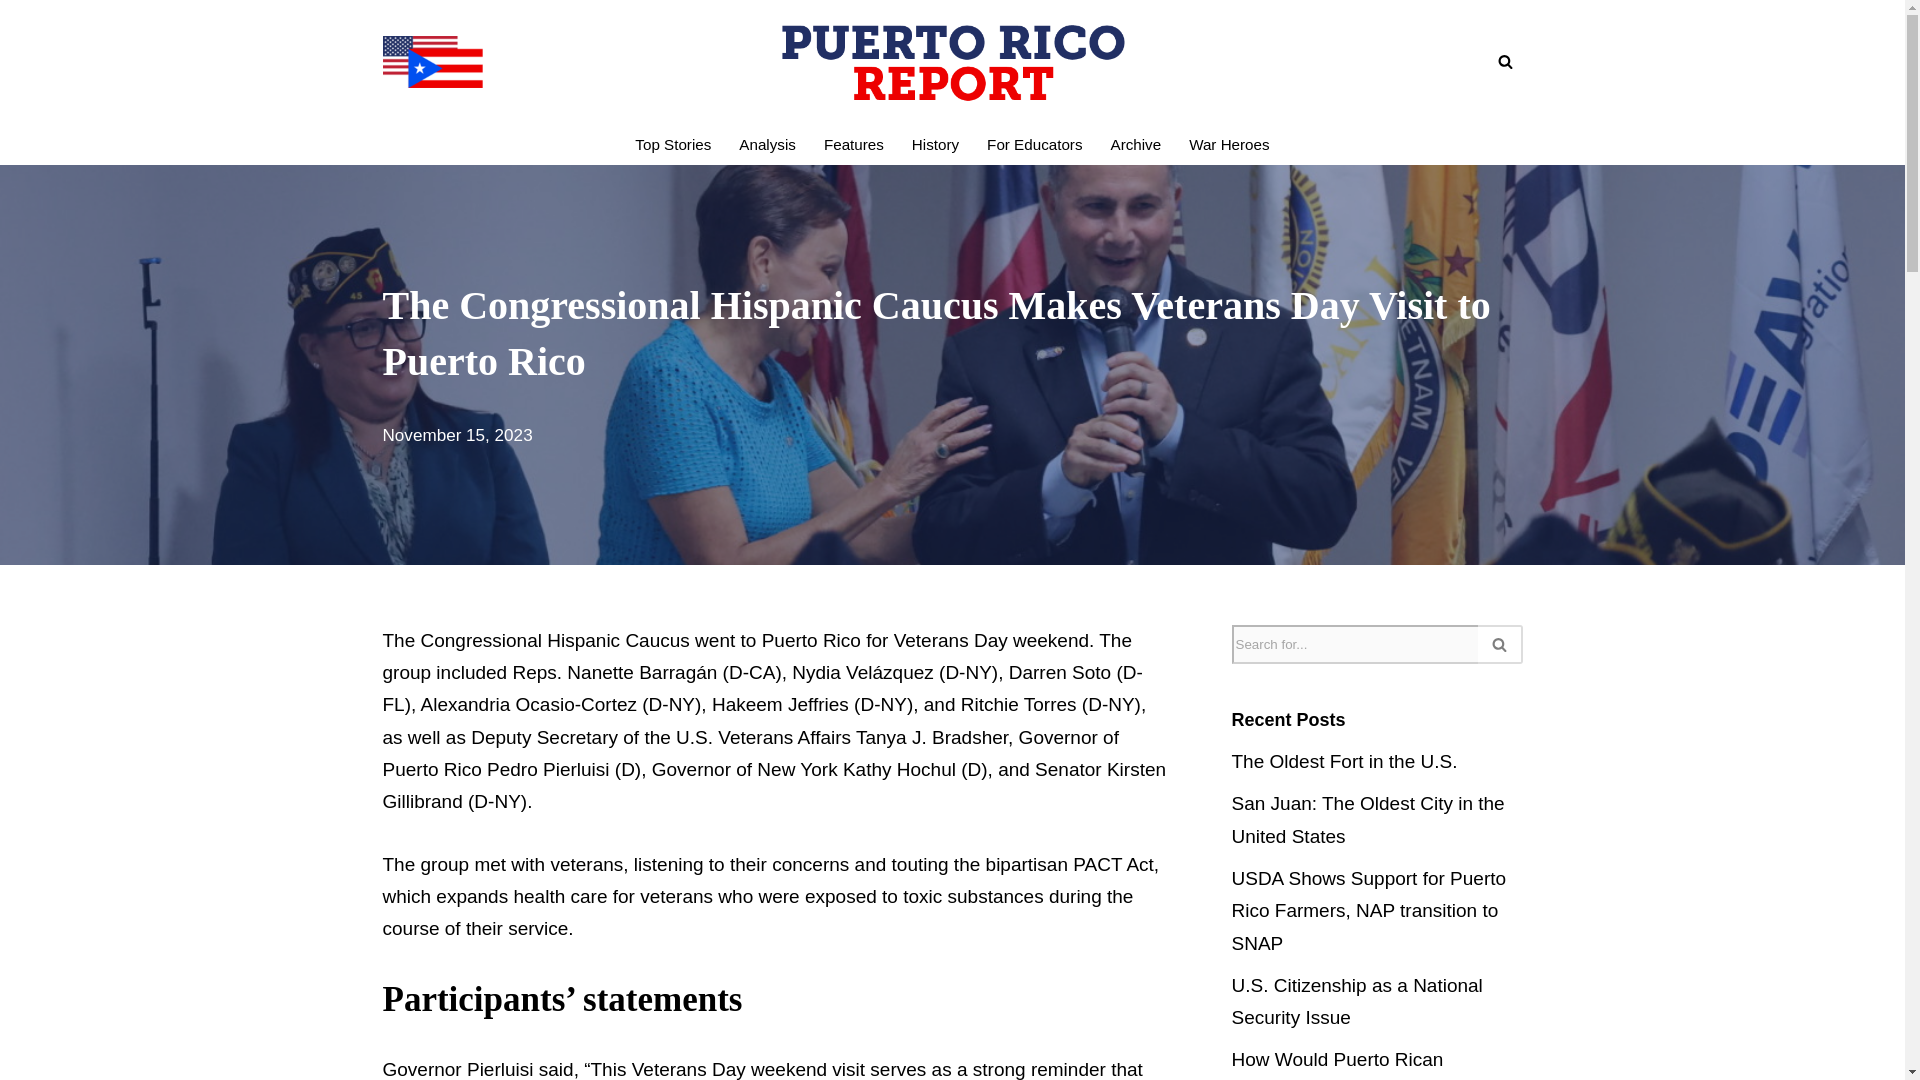 The image size is (1920, 1080). I want to click on Archive, so click(1135, 144).